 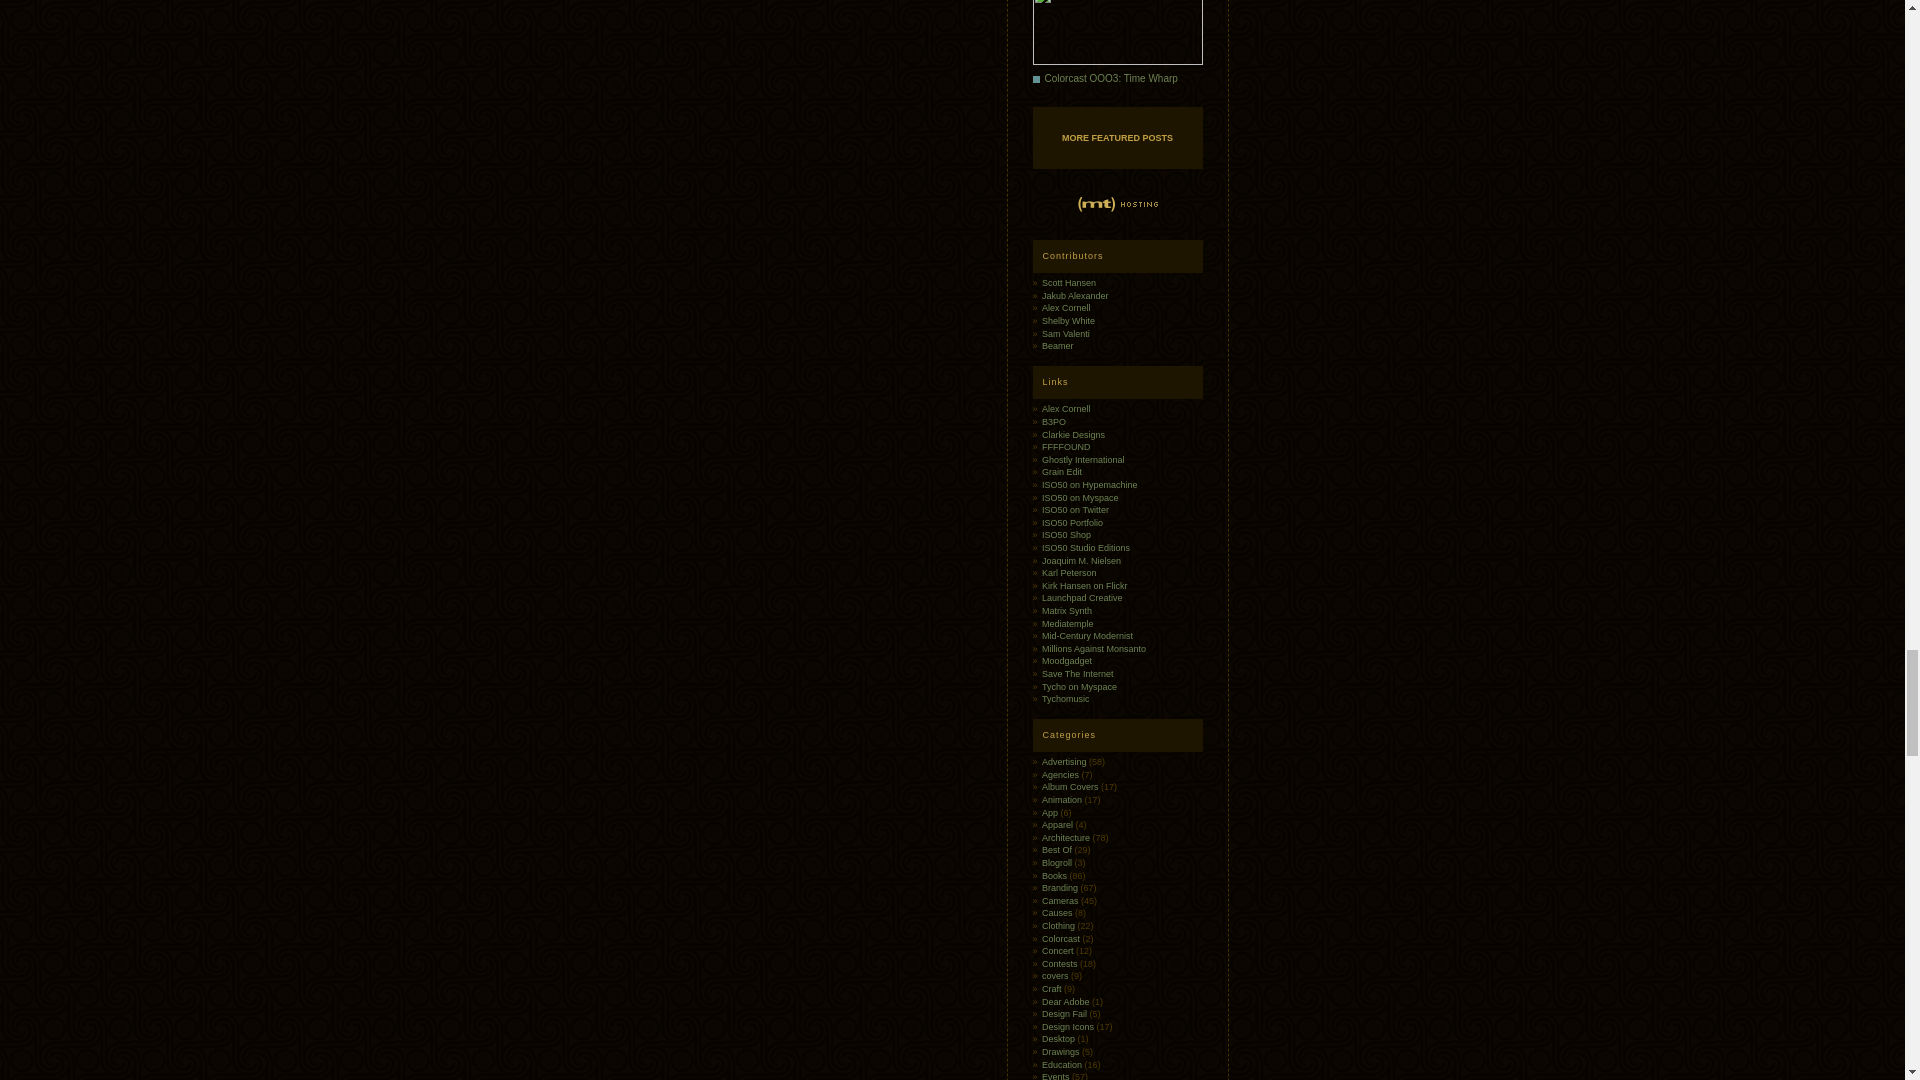 What do you see at coordinates (1090, 484) in the screenshot?
I see `Music from ISO50 on Hypemachine` at bounding box center [1090, 484].